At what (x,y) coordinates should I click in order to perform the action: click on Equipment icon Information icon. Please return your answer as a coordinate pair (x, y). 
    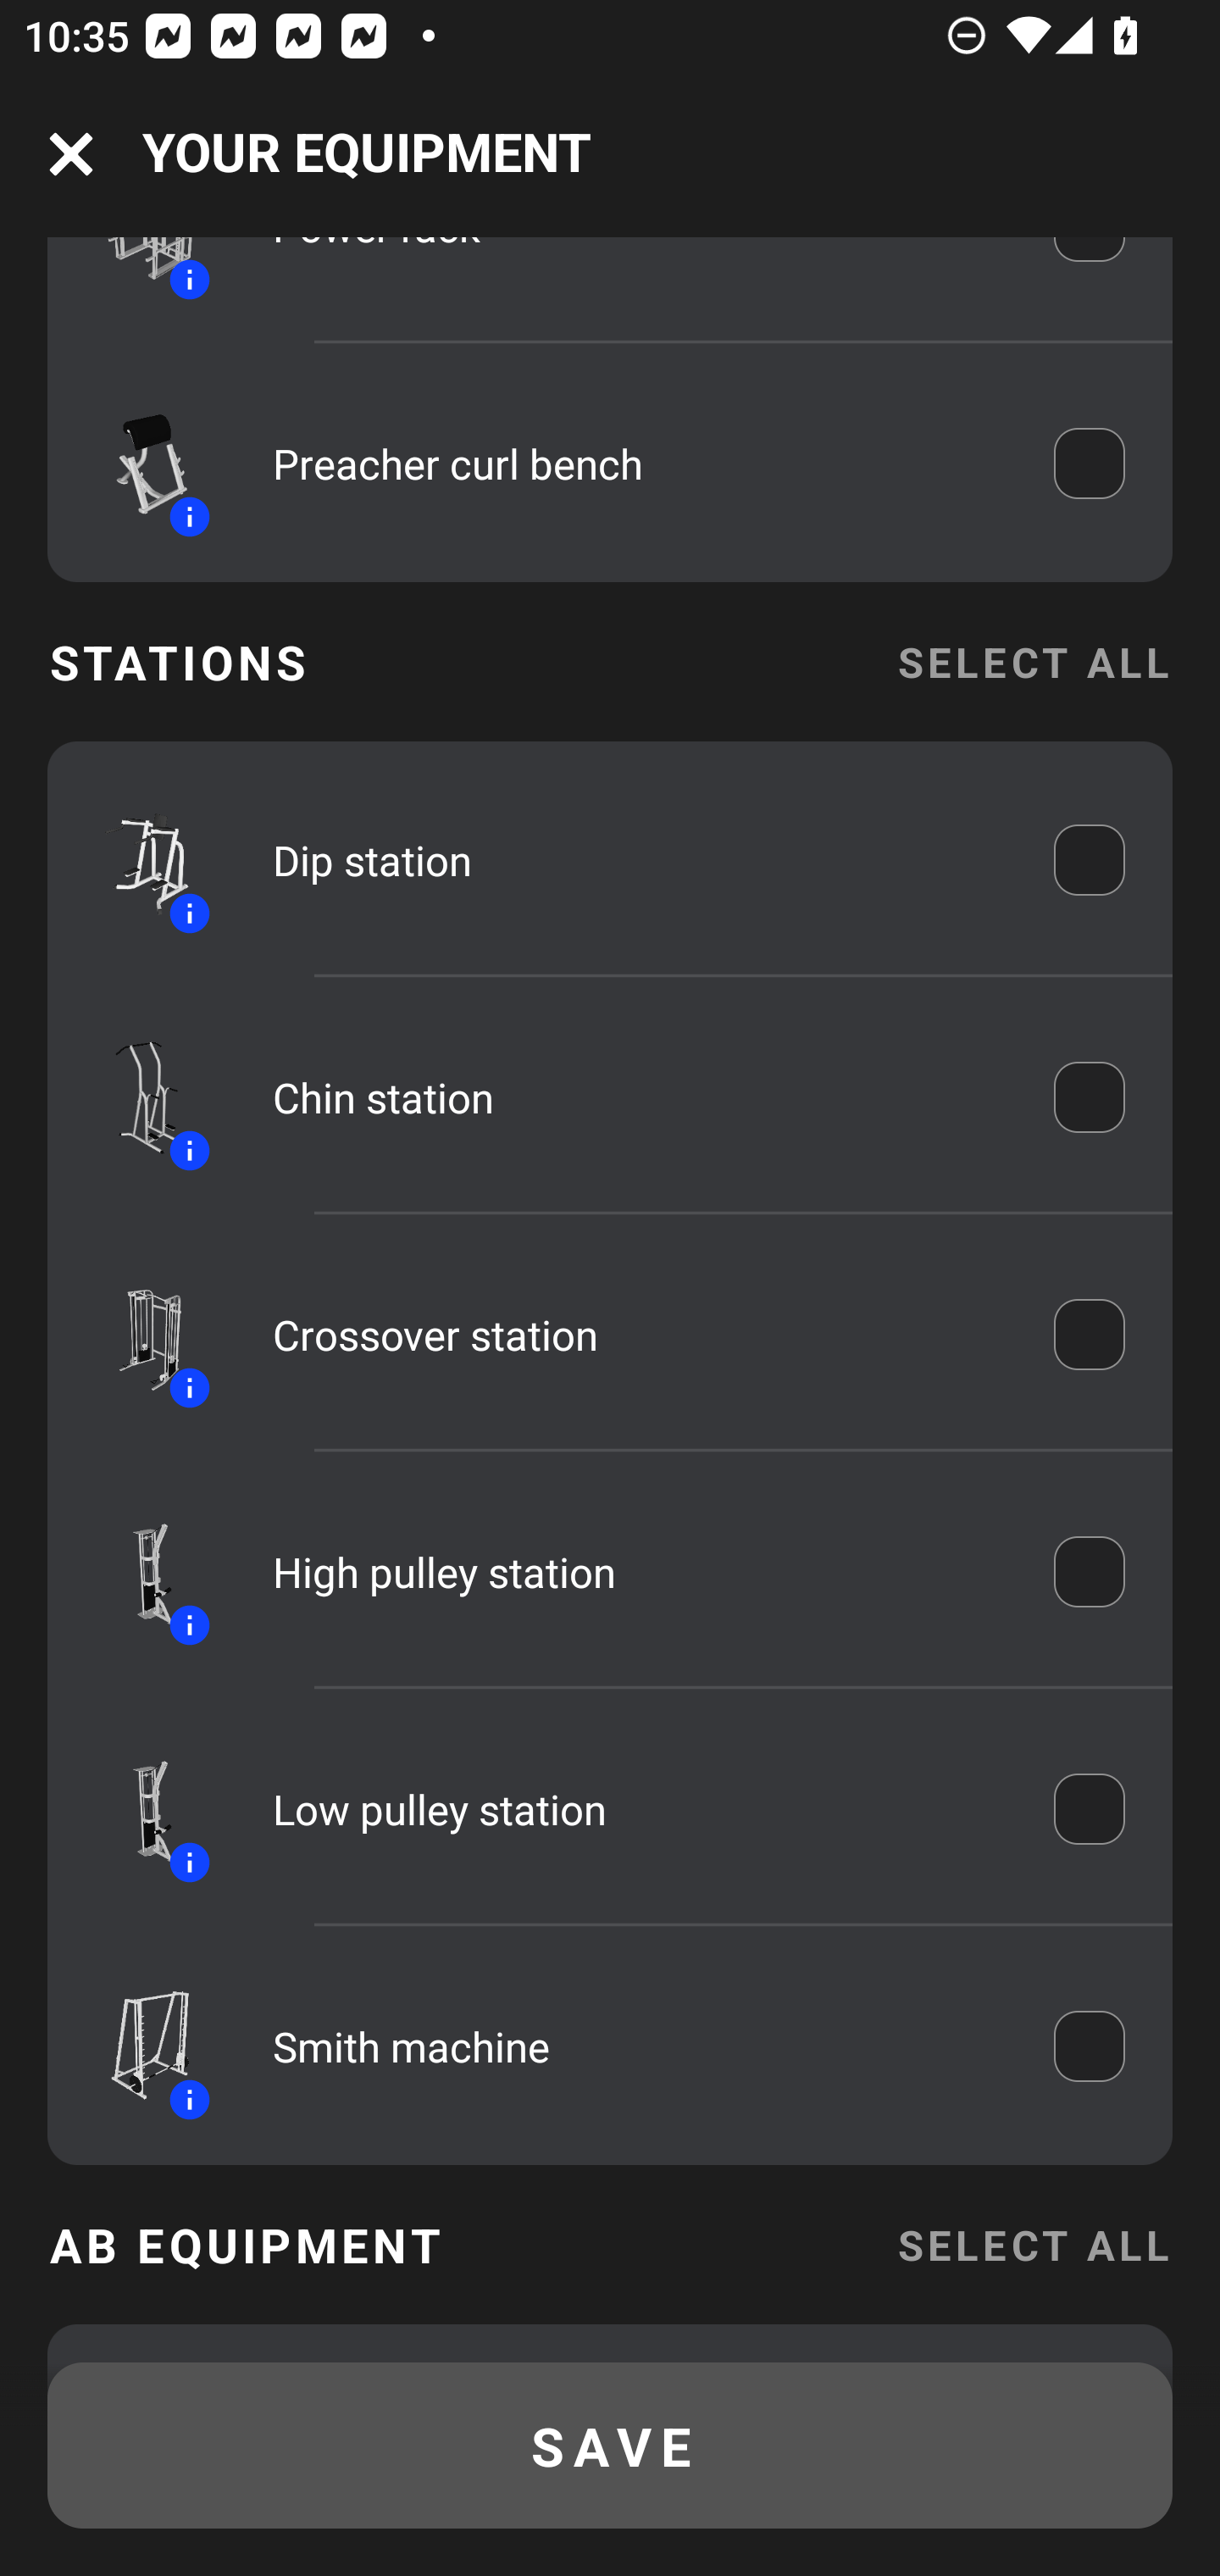
    Looking at the image, I should click on (136, 462).